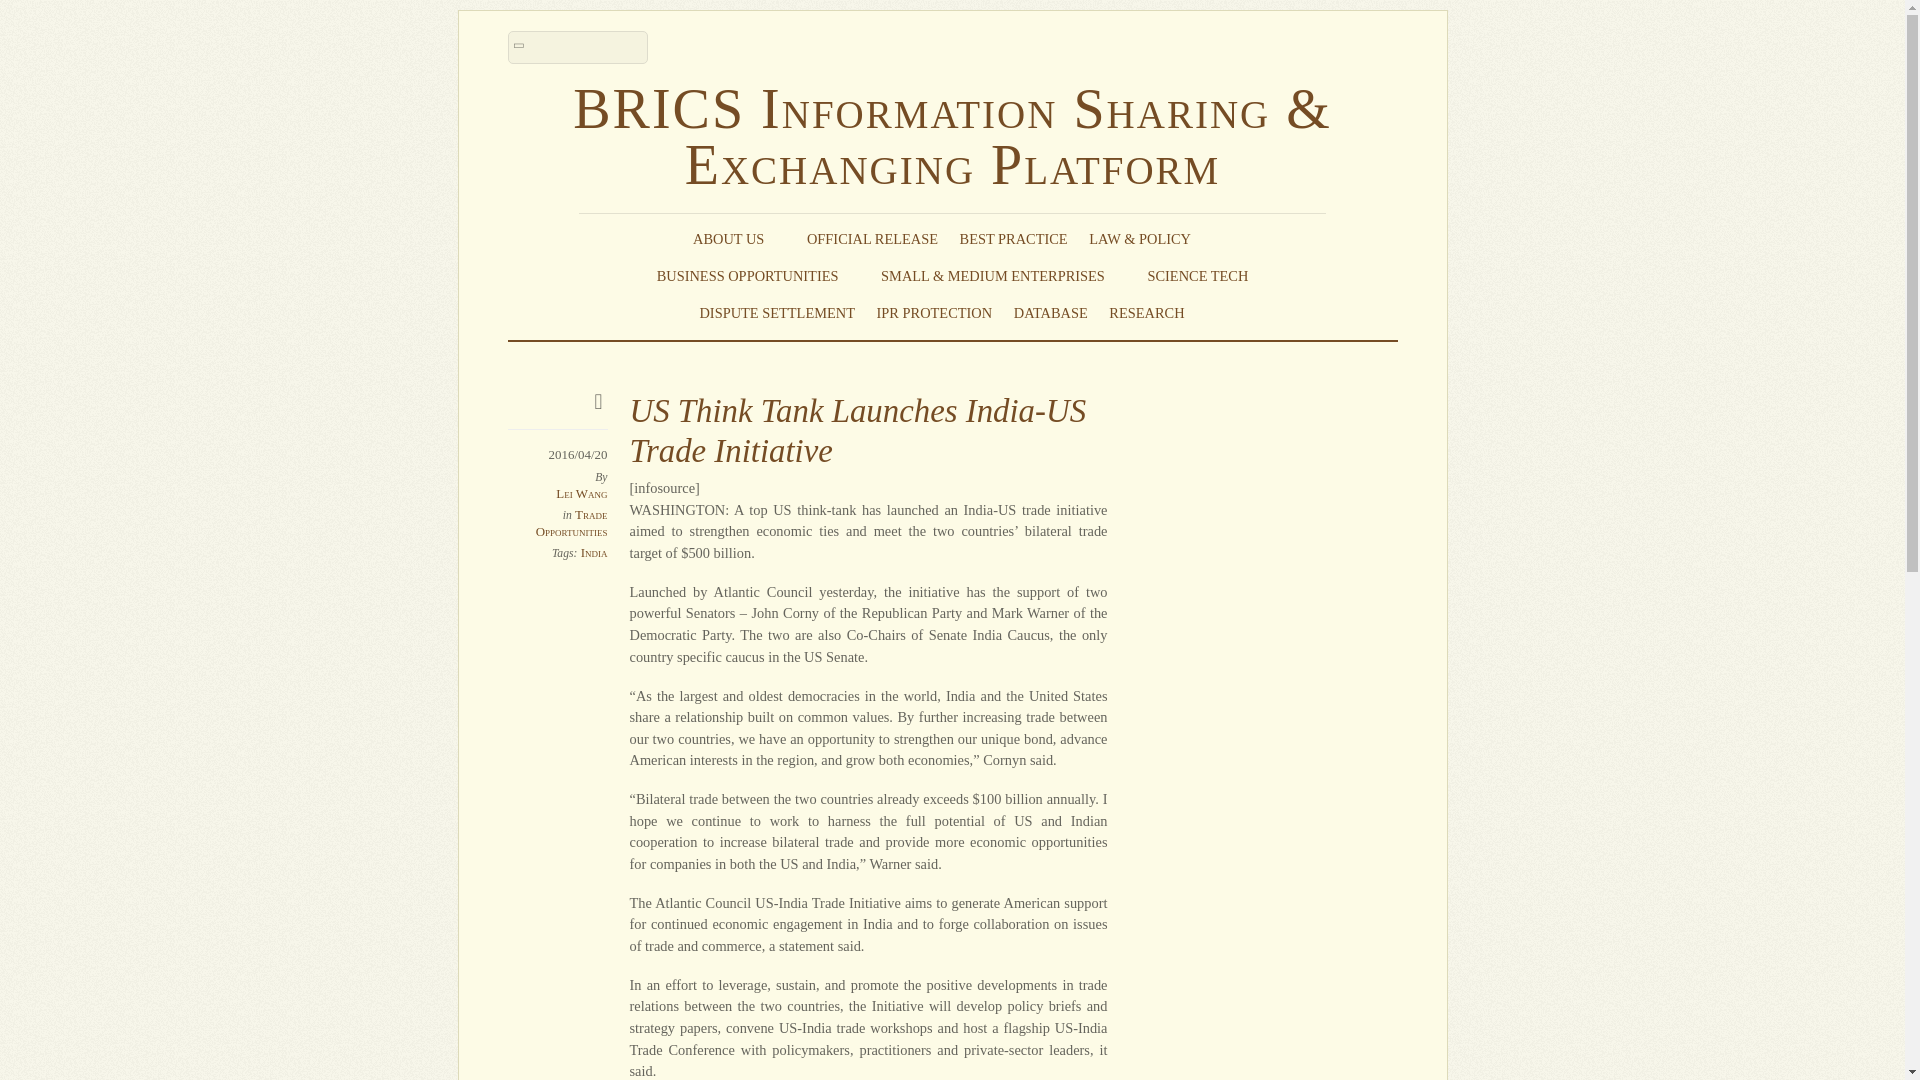 The width and height of the screenshot is (1920, 1080). What do you see at coordinates (934, 313) in the screenshot?
I see `IPR PROTECTION` at bounding box center [934, 313].